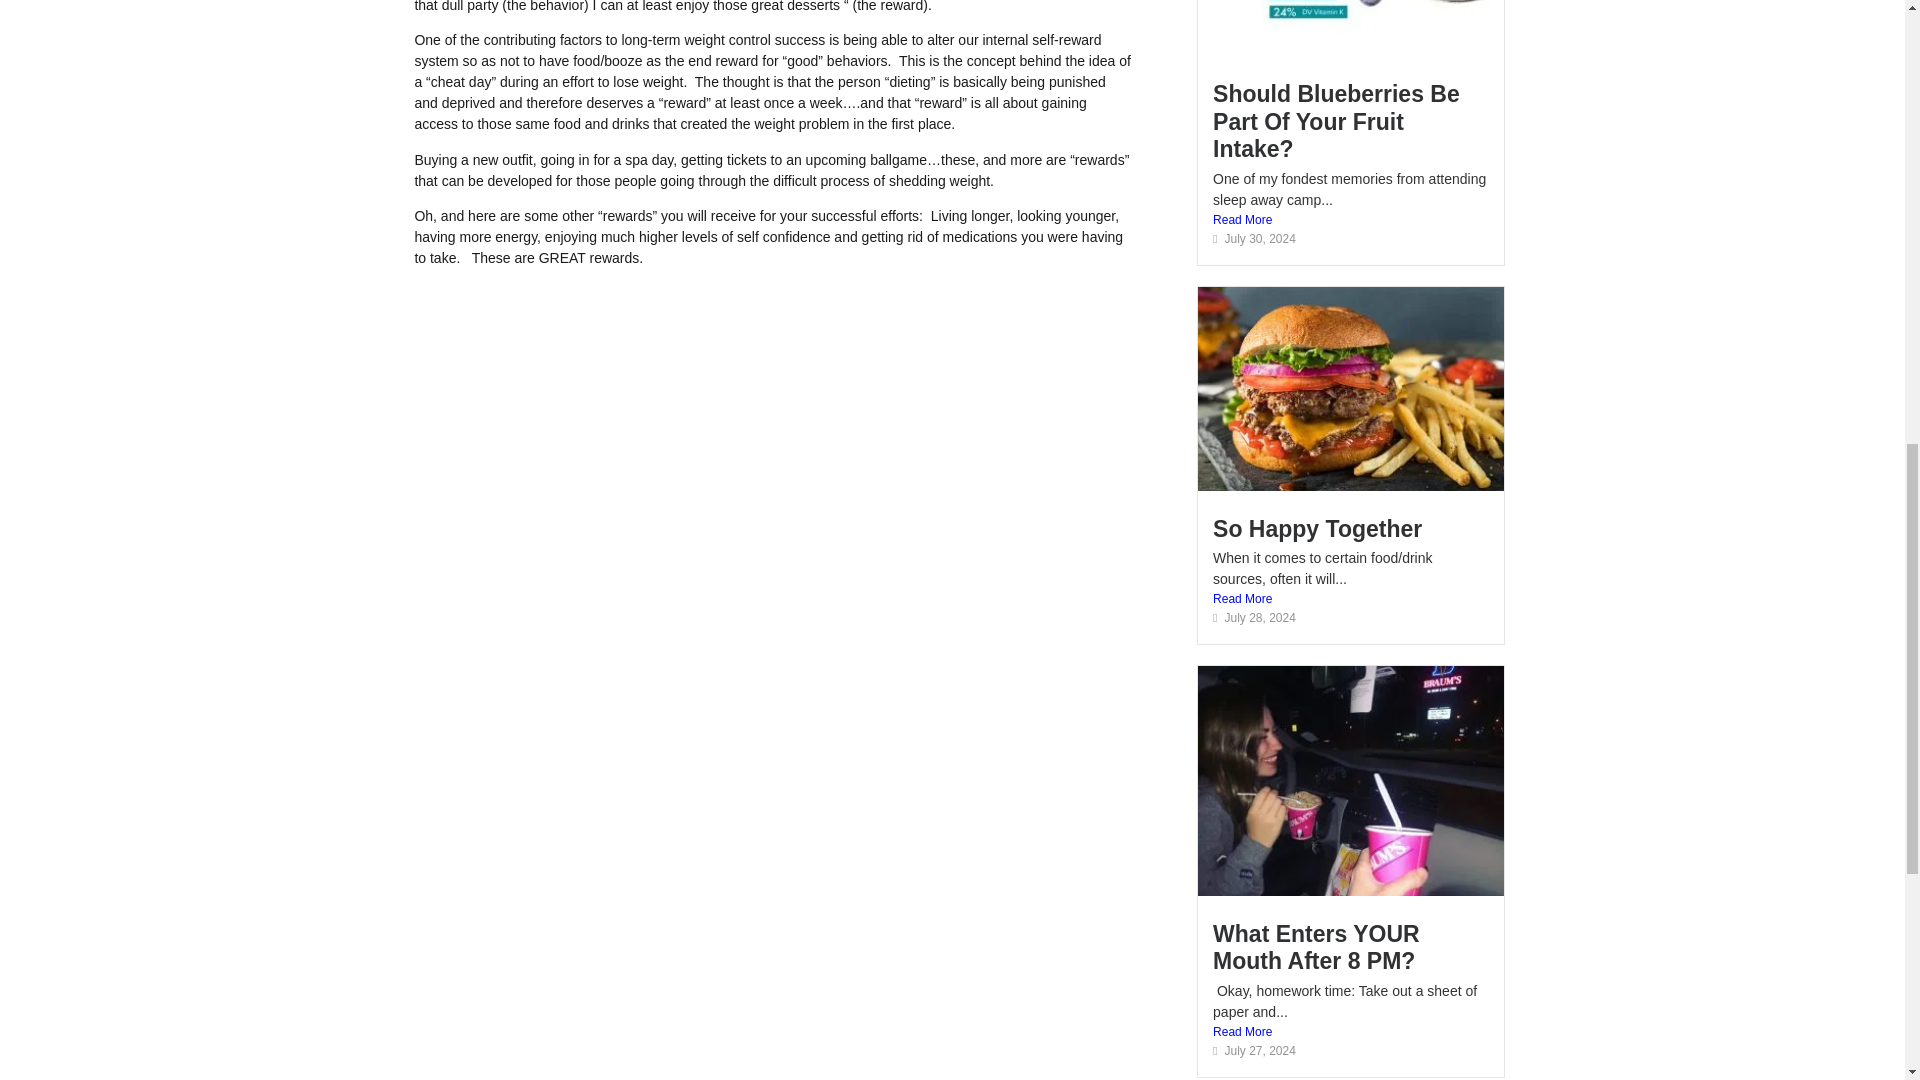 The height and width of the screenshot is (1080, 1920). What do you see at coordinates (1316, 948) in the screenshot?
I see `What Enters YOUR Mouth After 8 PM?` at bounding box center [1316, 948].